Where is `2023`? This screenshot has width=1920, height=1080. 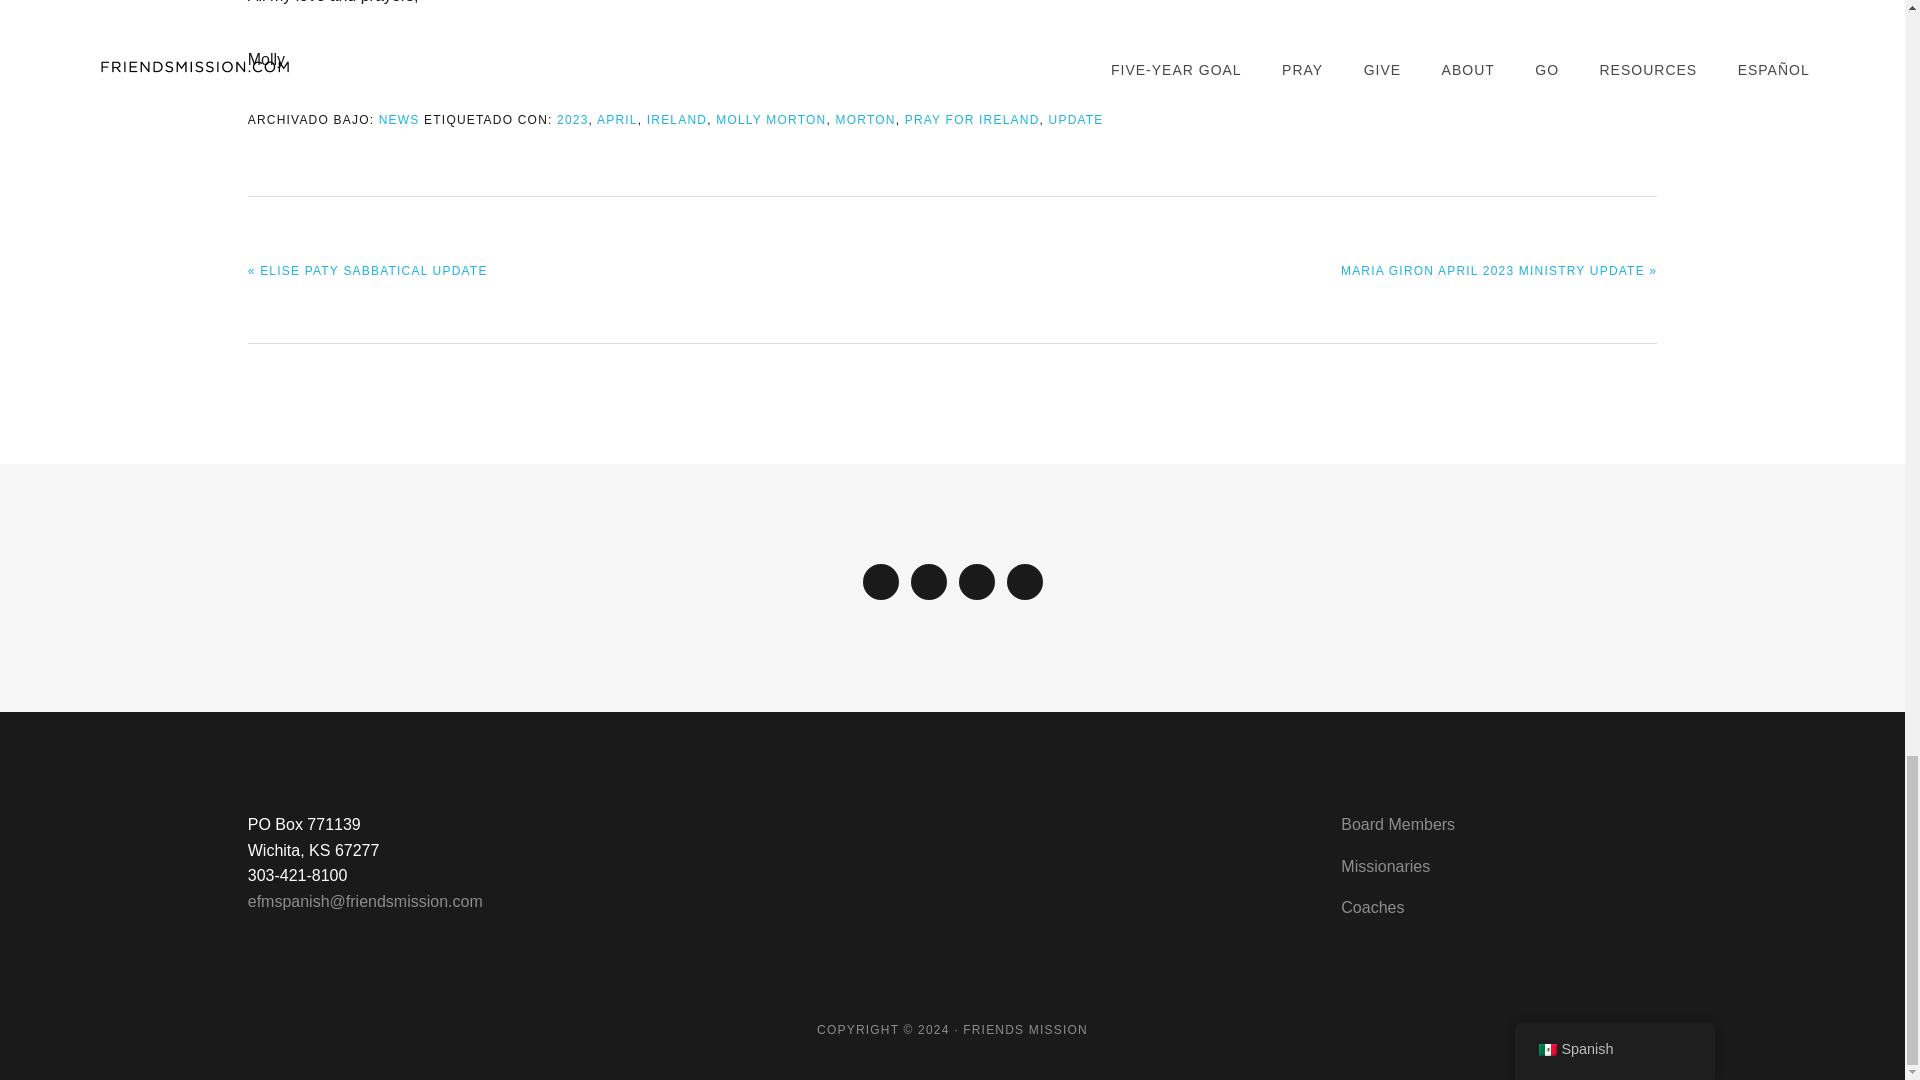 2023 is located at coordinates (572, 120).